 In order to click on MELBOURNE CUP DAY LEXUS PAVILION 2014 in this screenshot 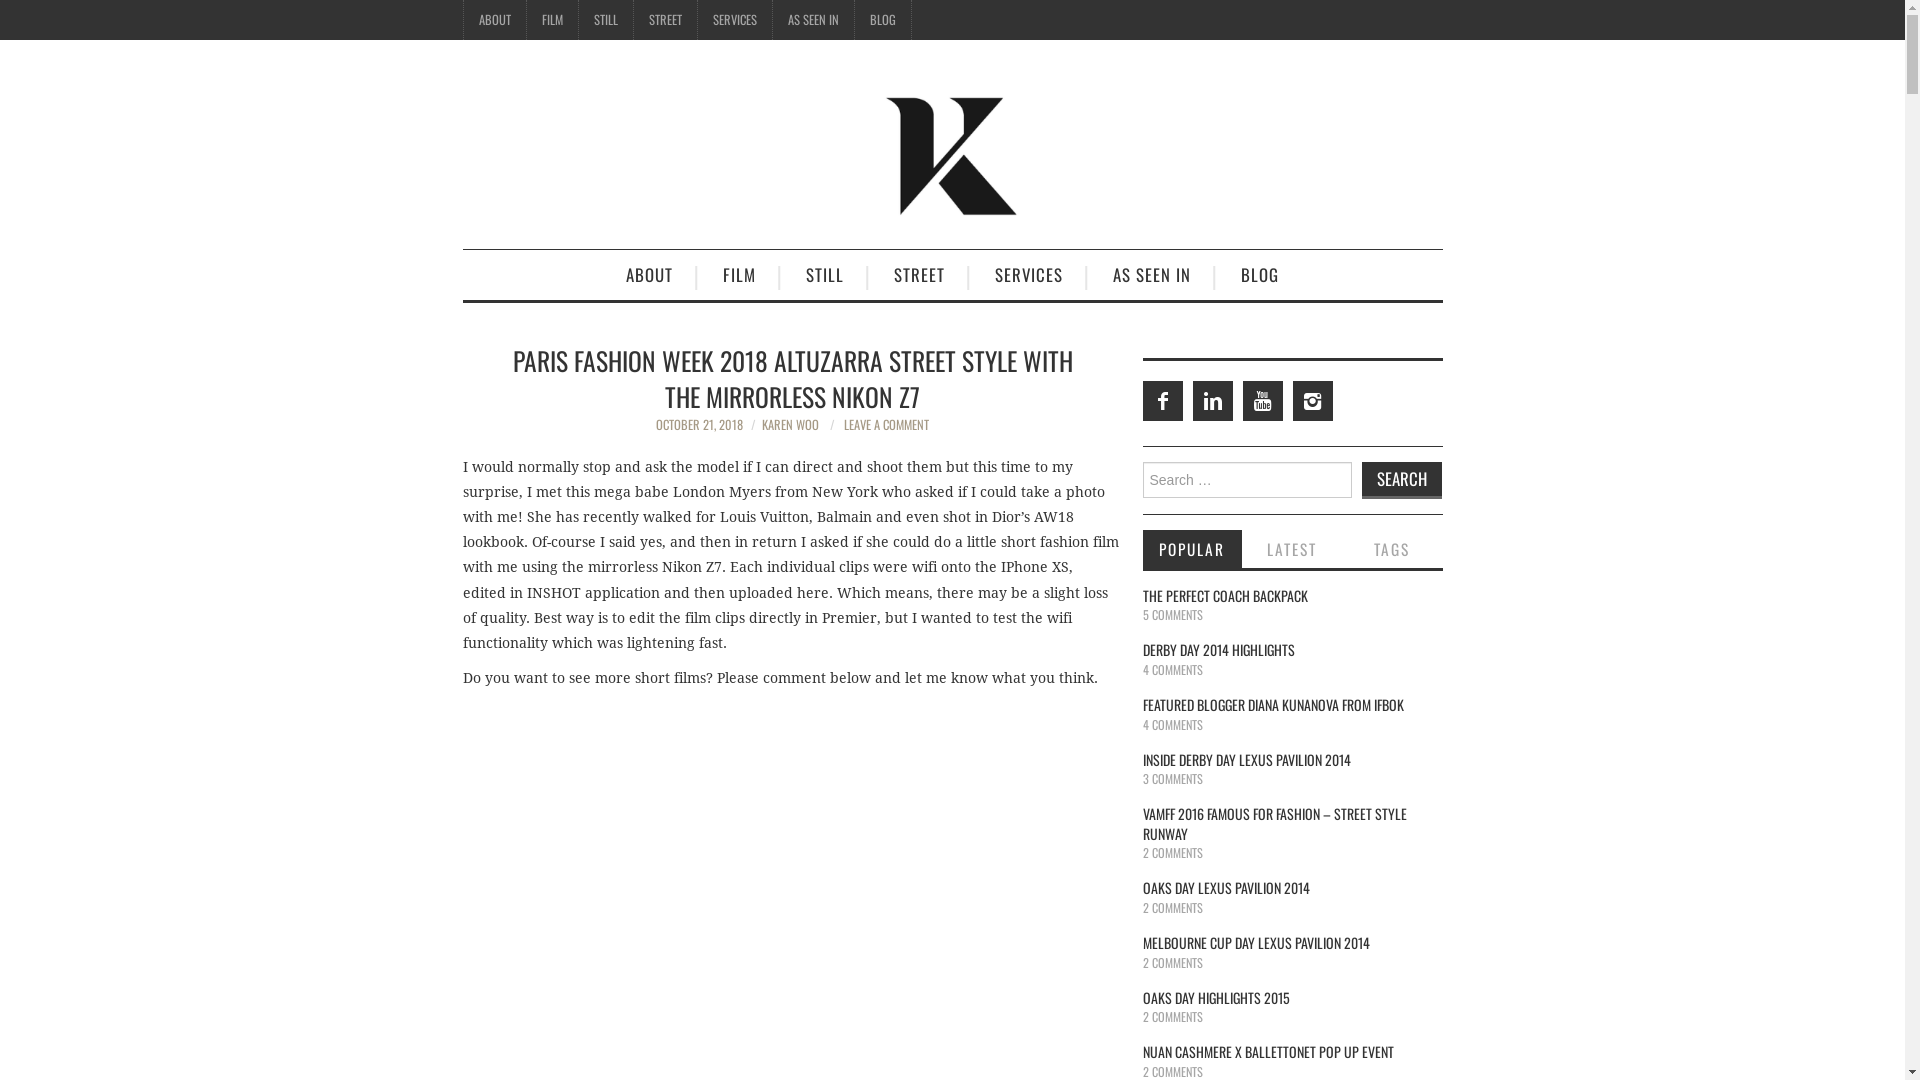, I will do `click(1256, 942)`.